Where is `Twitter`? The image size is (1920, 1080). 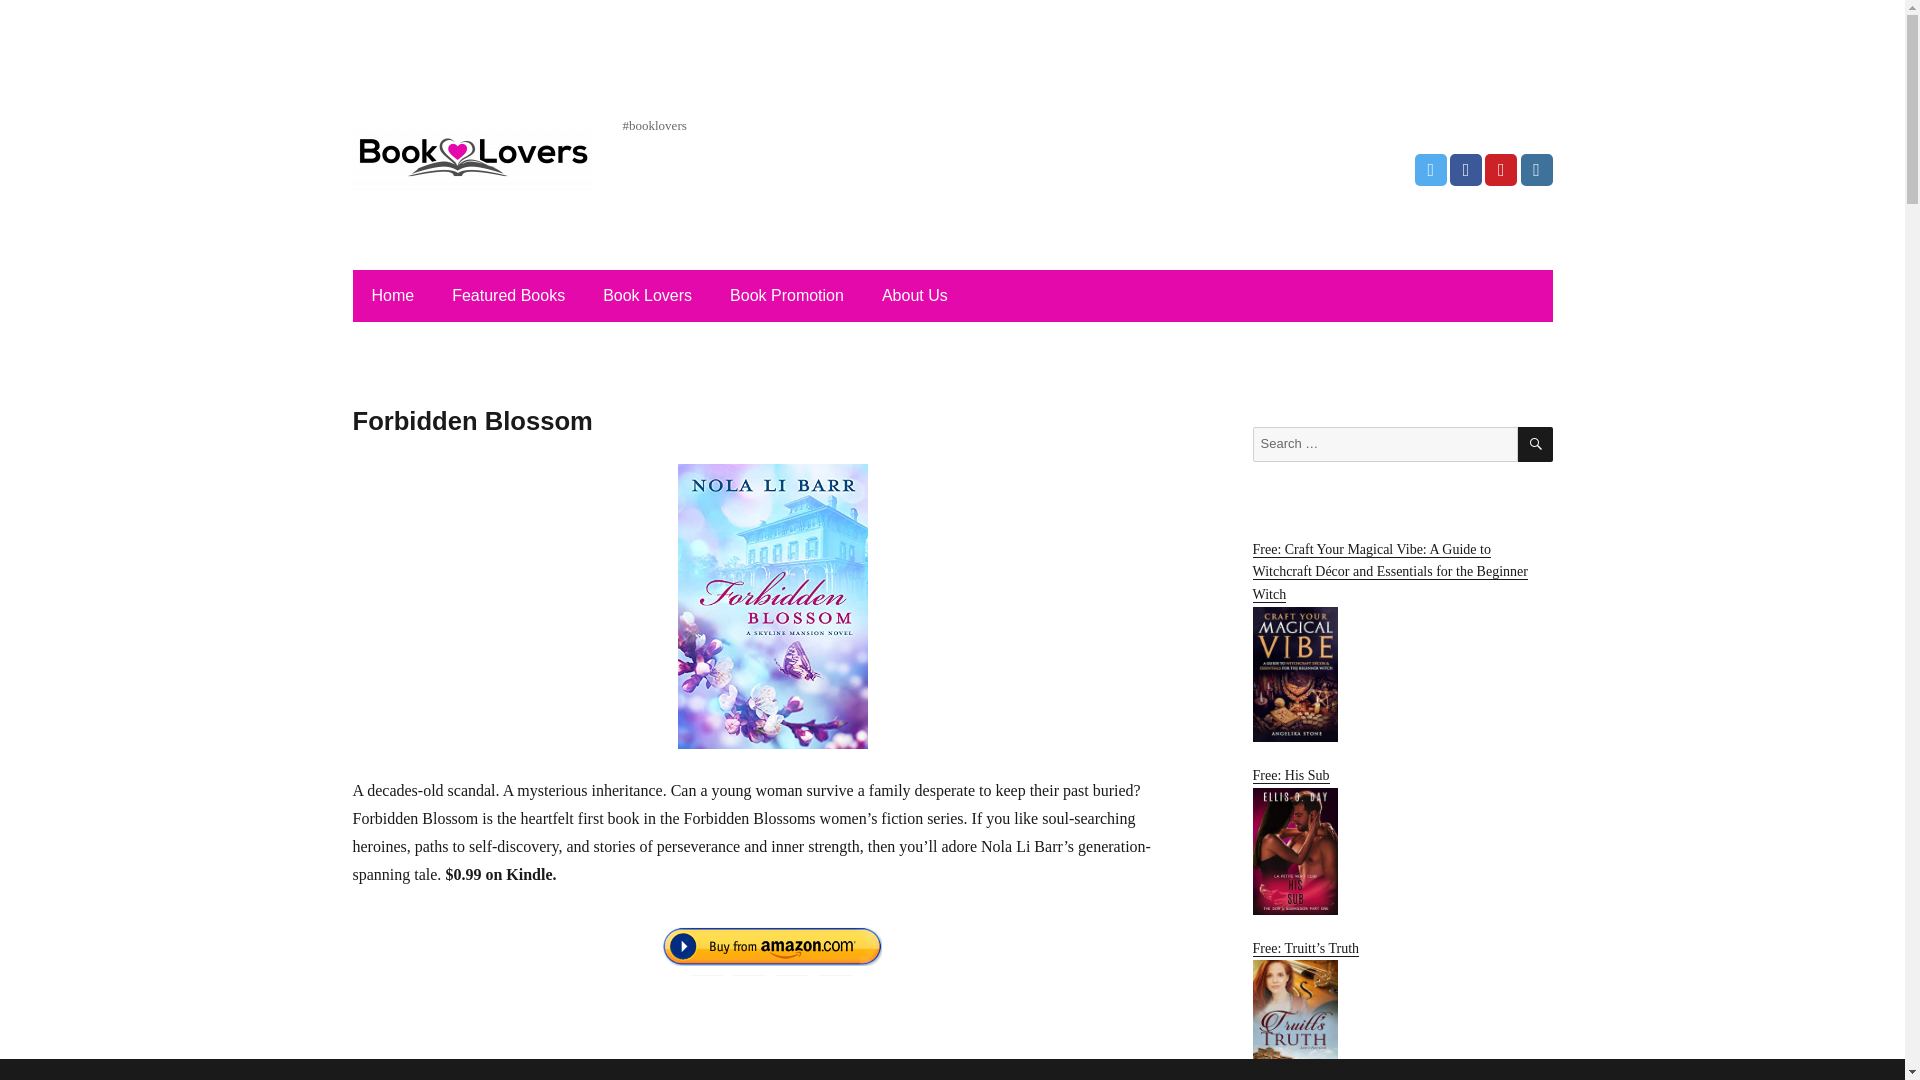
Twitter is located at coordinates (1431, 170).